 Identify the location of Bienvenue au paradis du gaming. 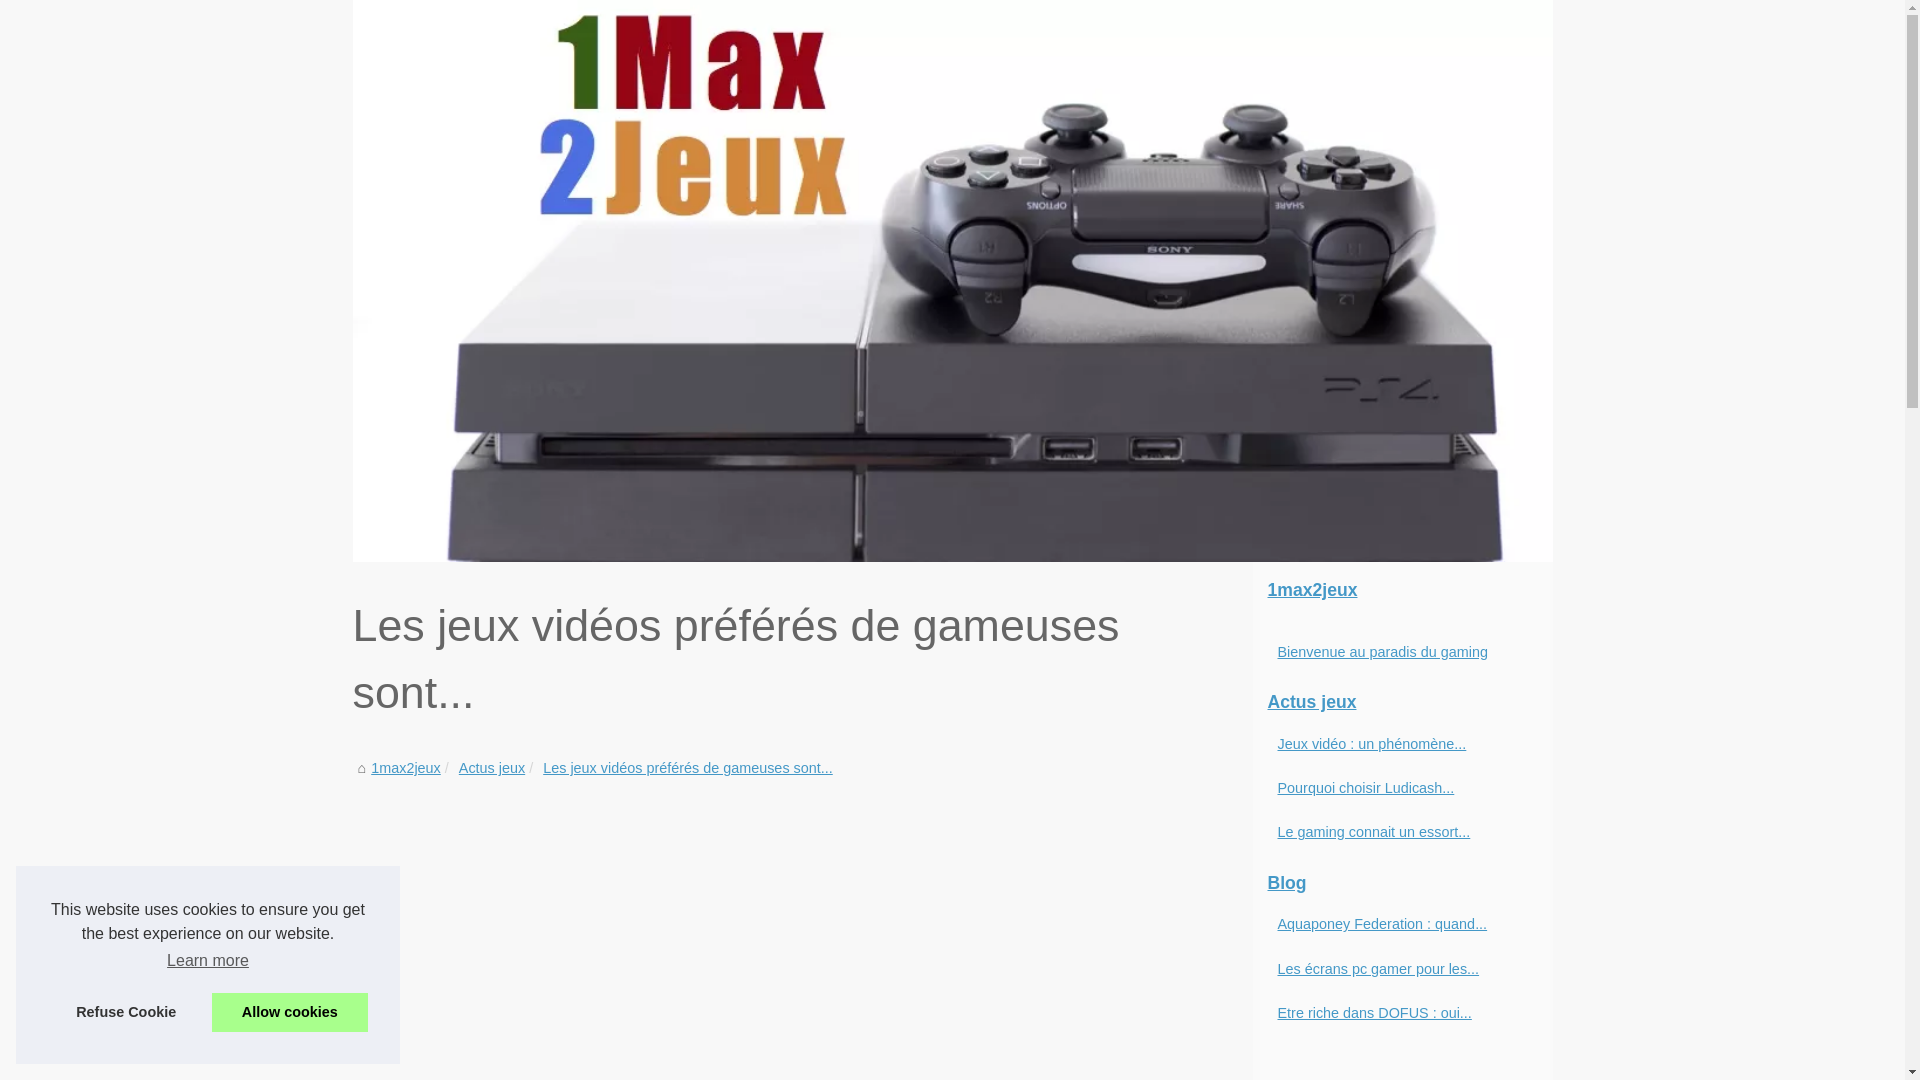
(1392, 652).